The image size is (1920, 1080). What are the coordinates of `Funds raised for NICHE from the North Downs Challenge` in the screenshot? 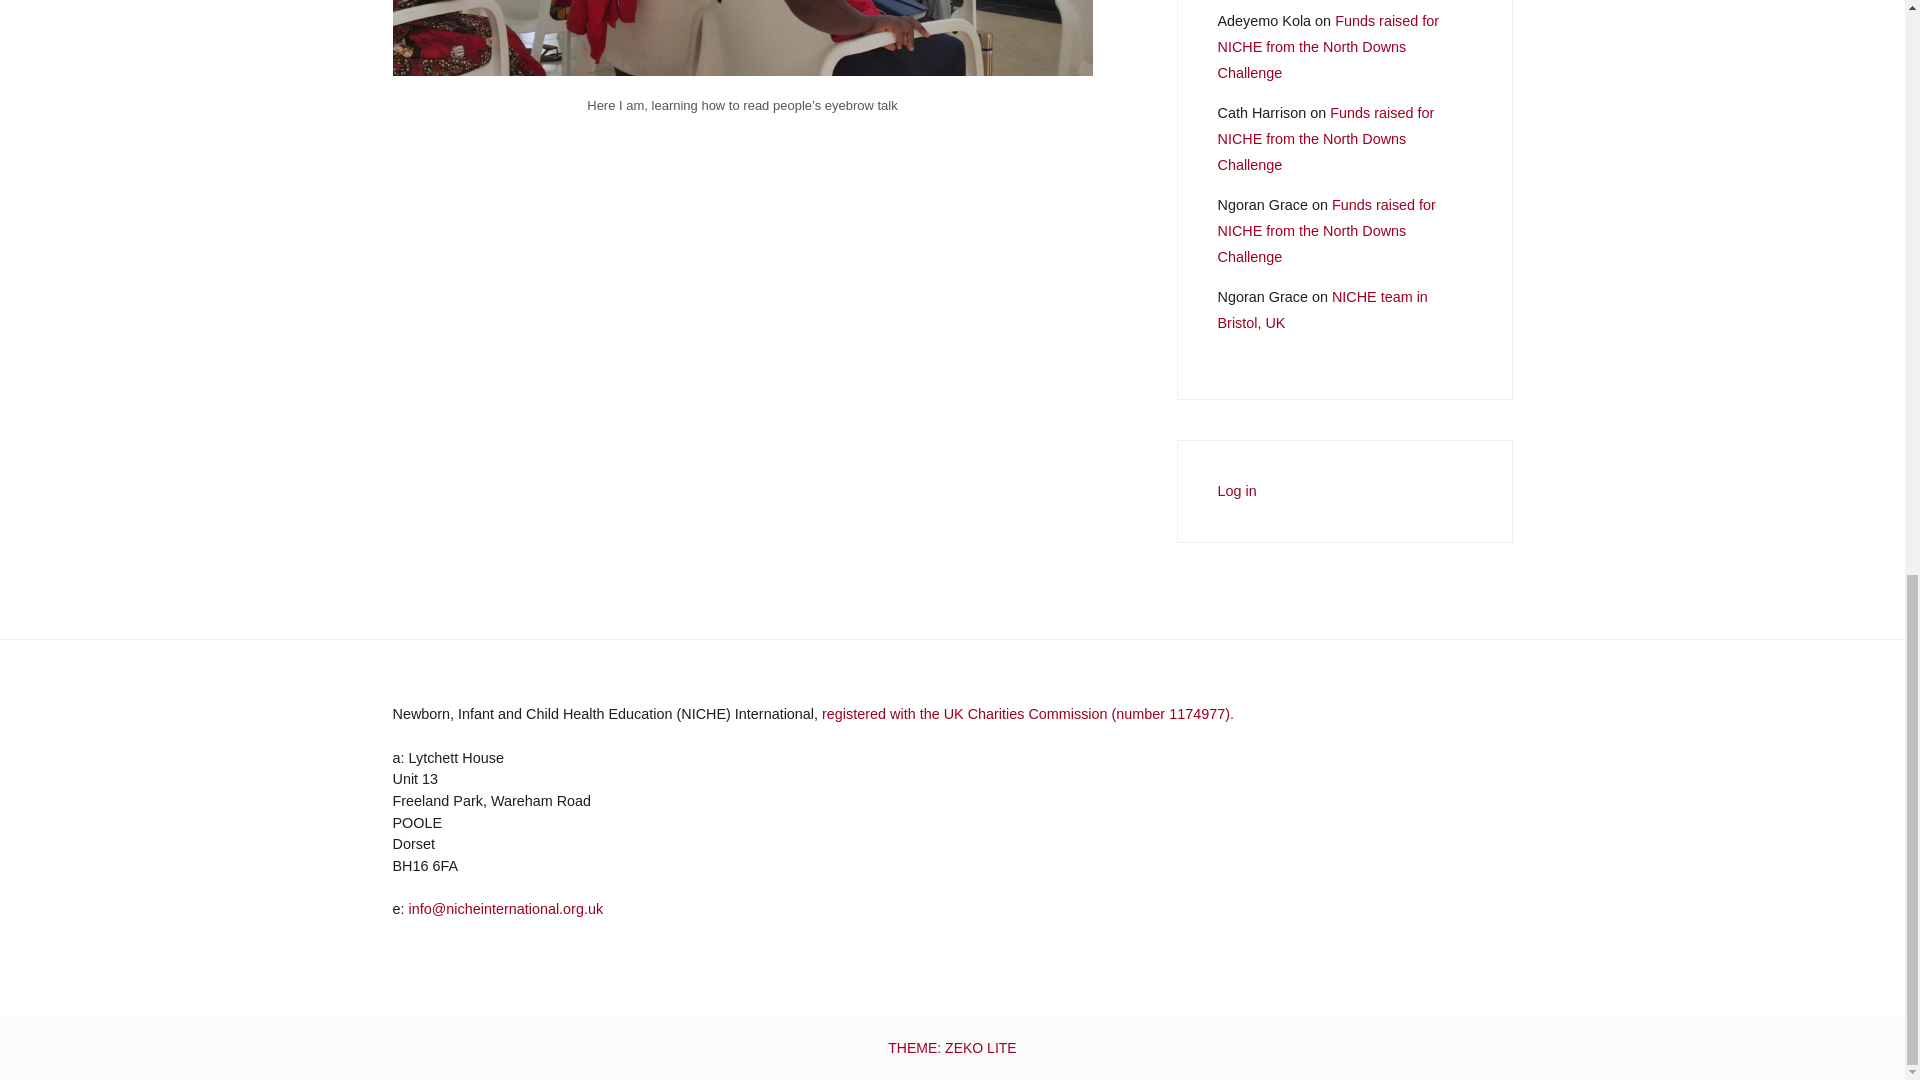 It's located at (1326, 231).